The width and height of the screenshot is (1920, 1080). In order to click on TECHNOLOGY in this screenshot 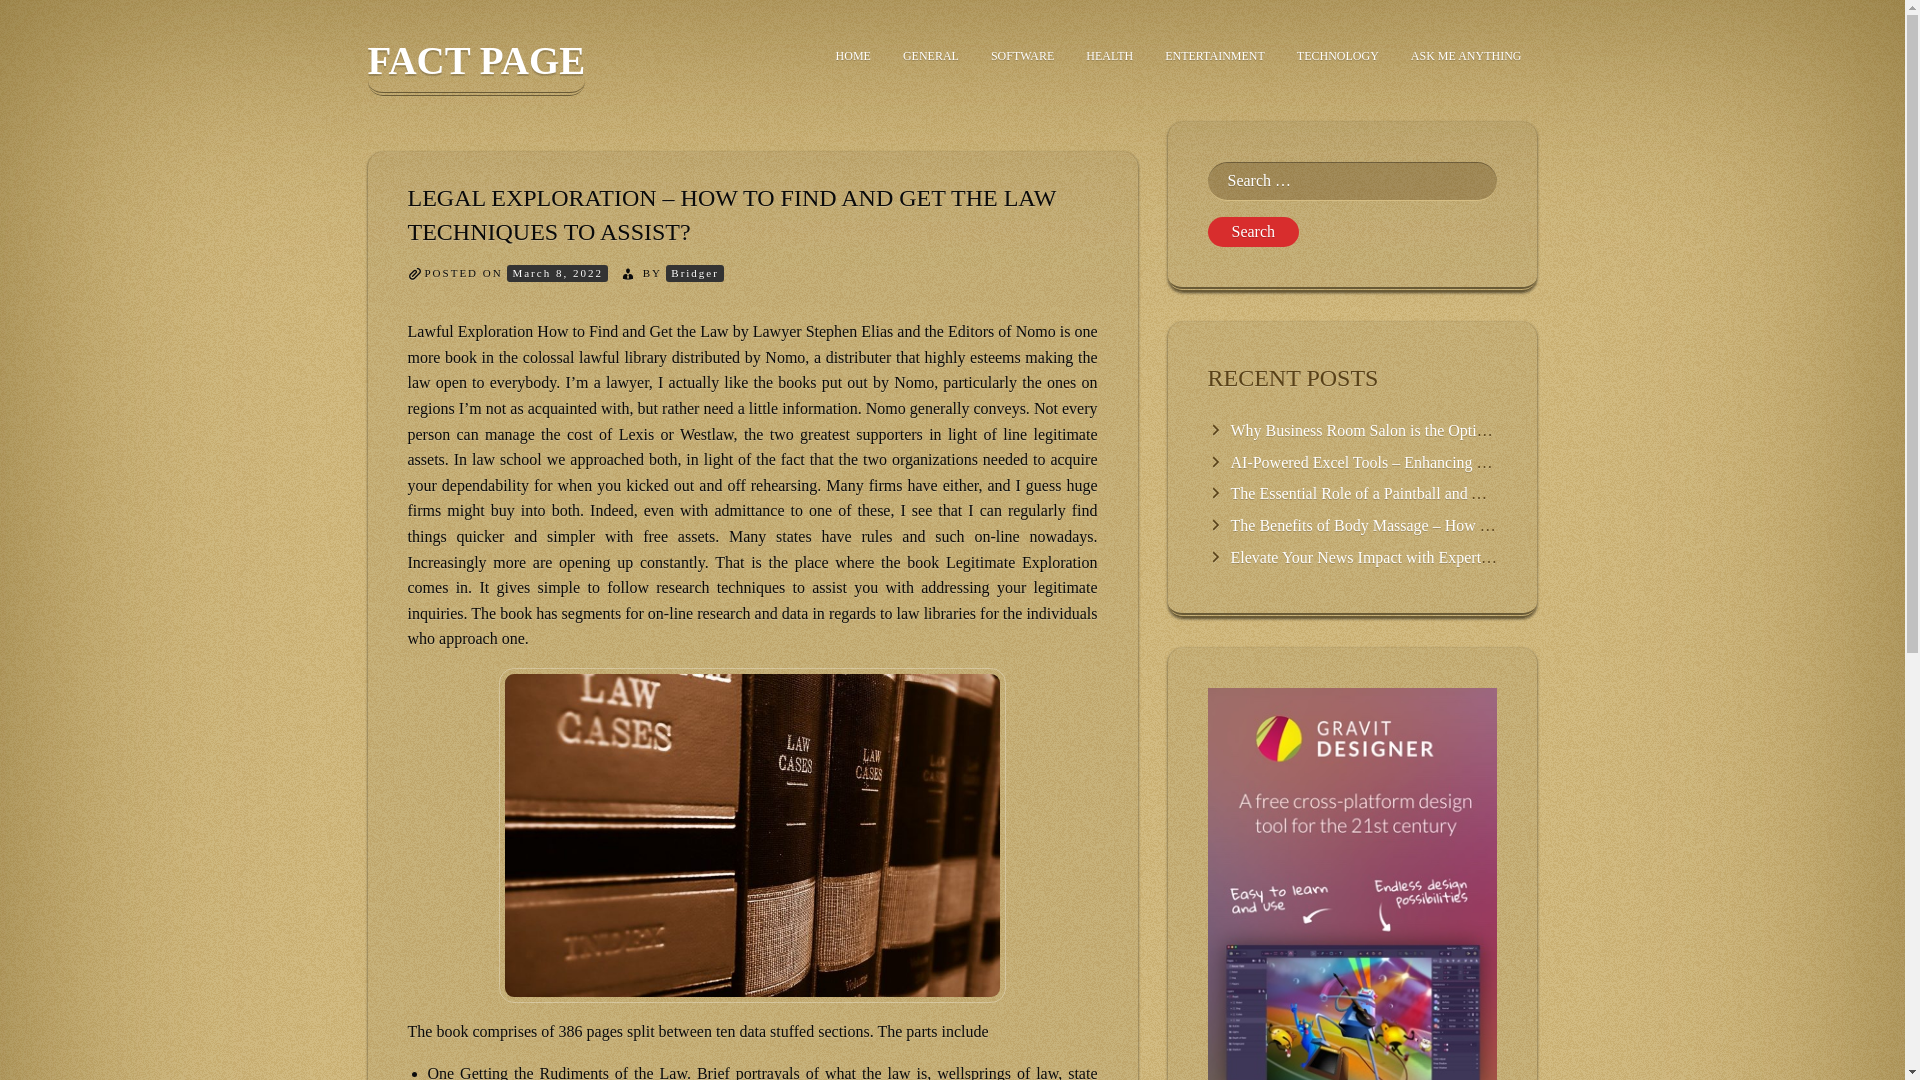, I will do `click(1338, 56)`.